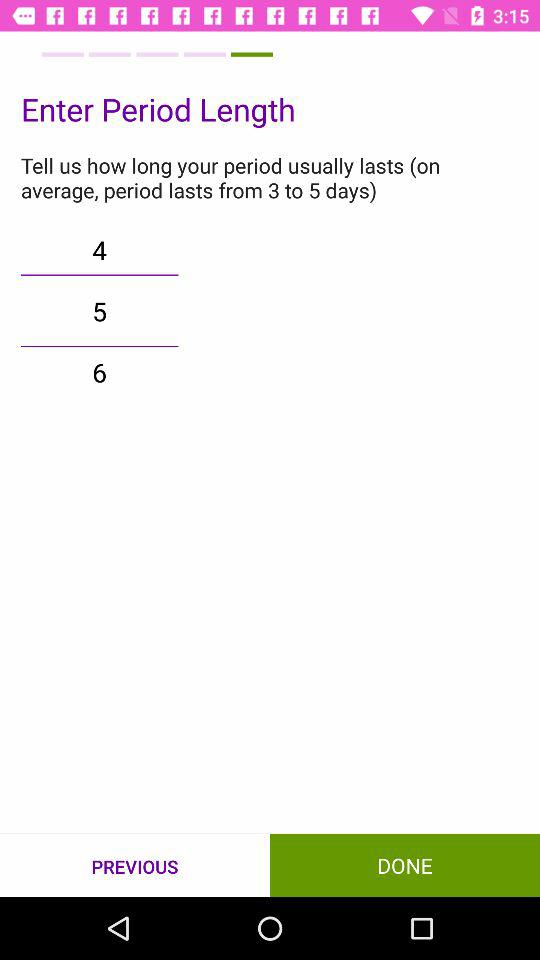 The image size is (540, 960). I want to click on click the item at the bottom right corner, so click(405, 864).